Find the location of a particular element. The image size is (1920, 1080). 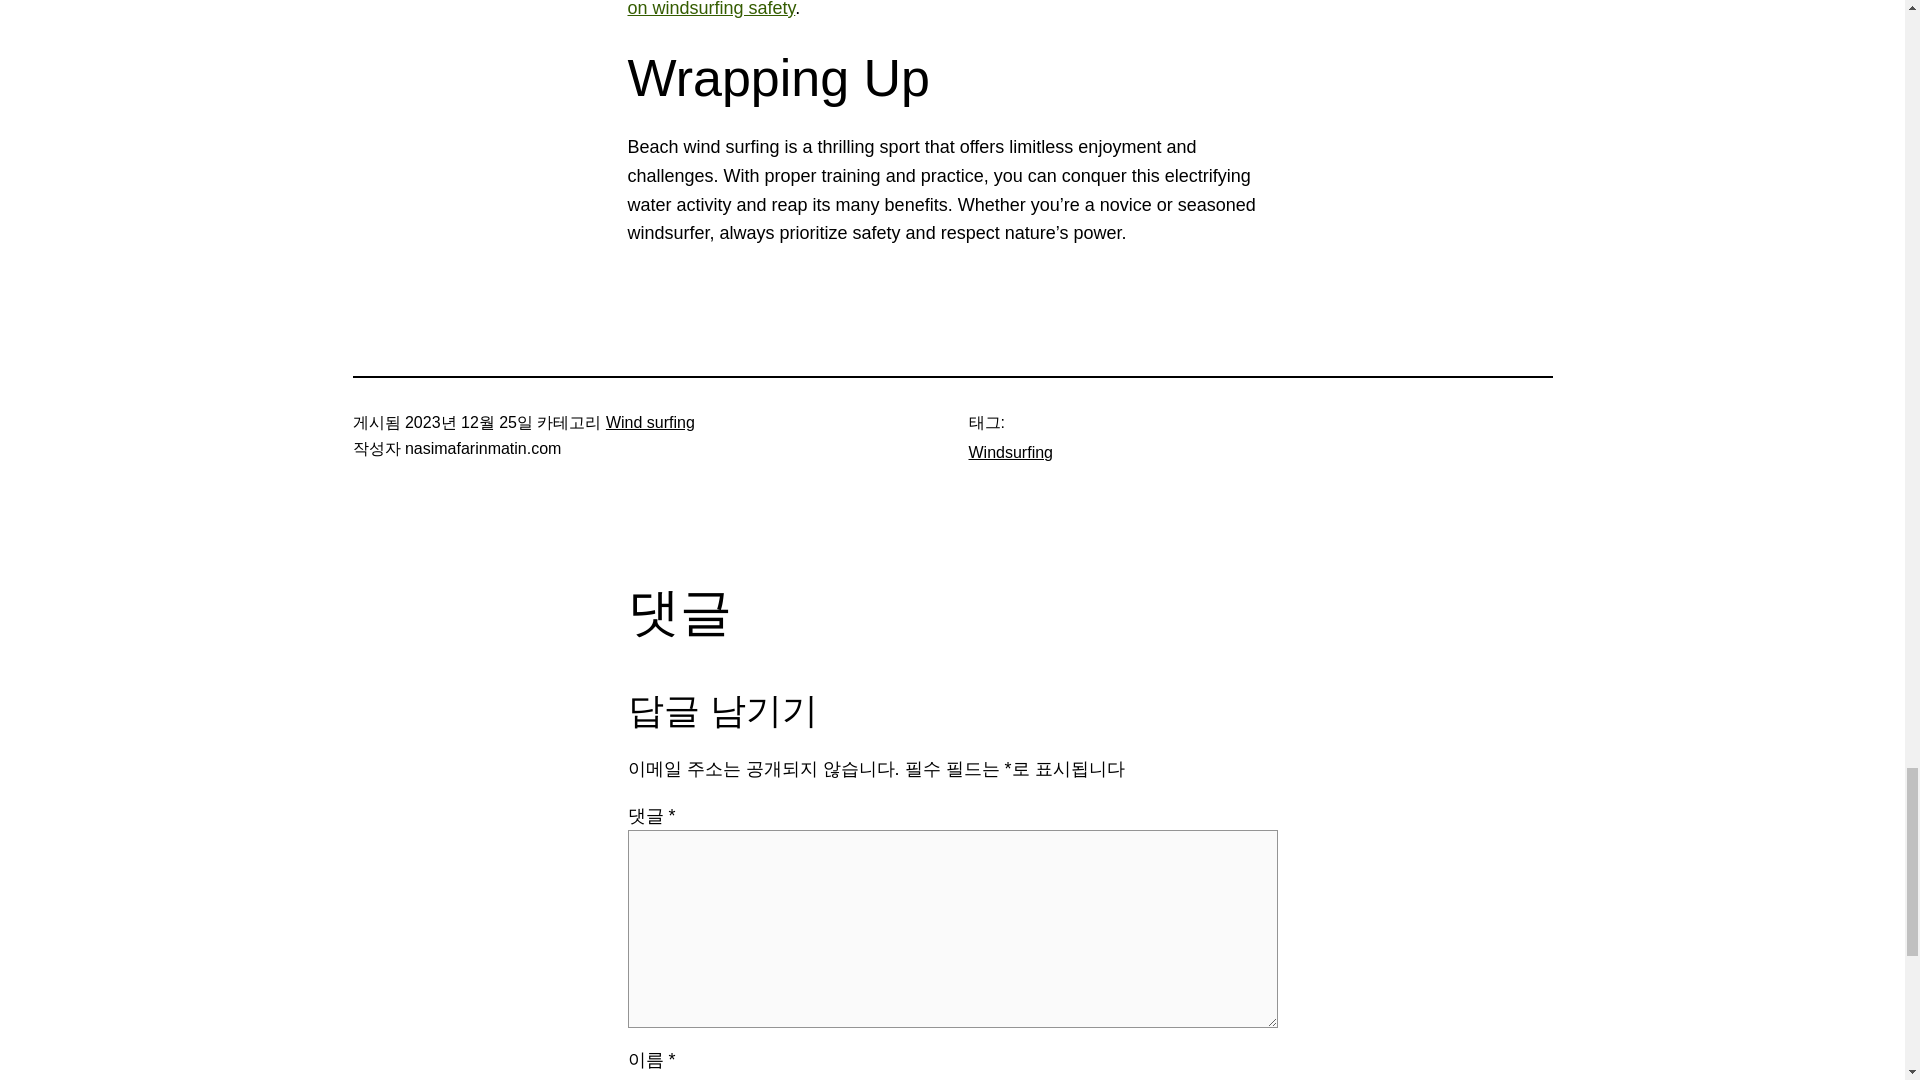

Windsurfing is located at coordinates (1010, 452).